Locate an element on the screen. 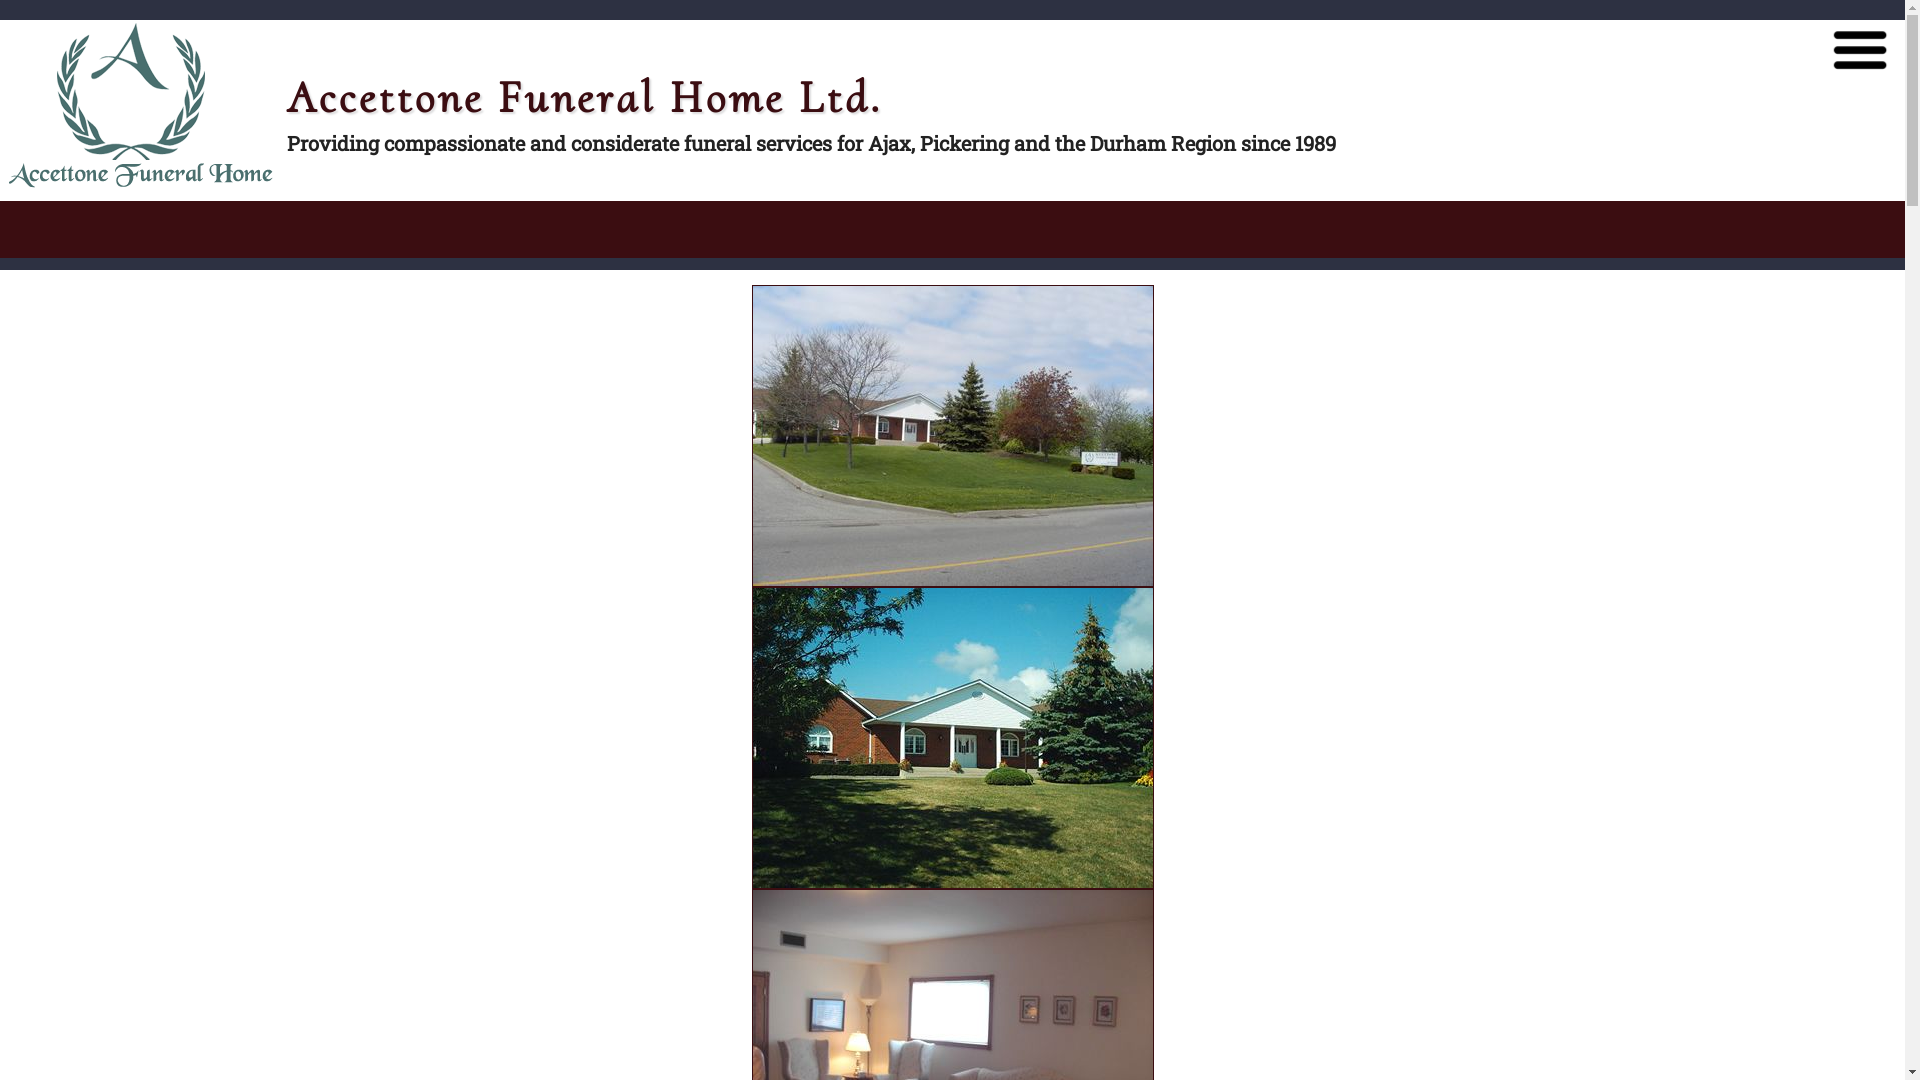 The image size is (1920, 1080). Accettone Funeral Home Ltd. is located at coordinates (953, 738).